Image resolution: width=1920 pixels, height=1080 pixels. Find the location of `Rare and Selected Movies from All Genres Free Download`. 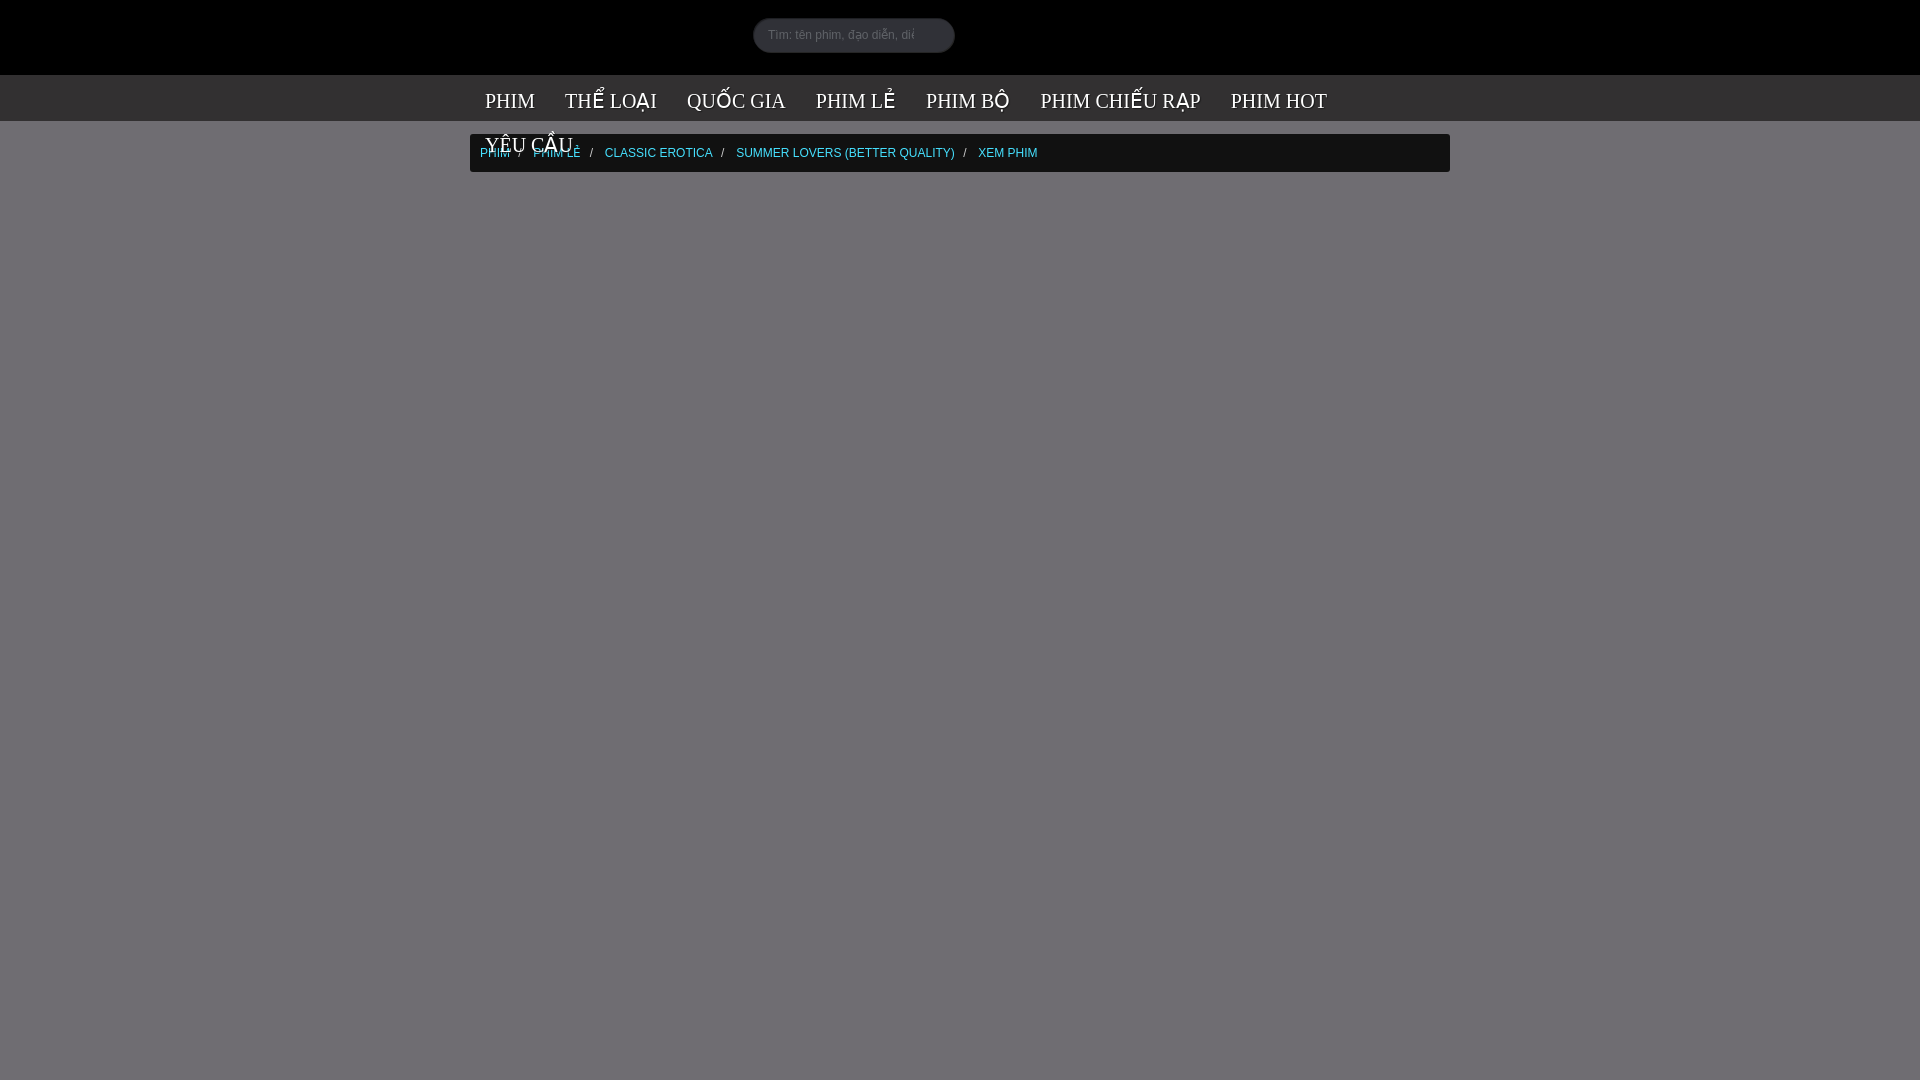

Rare and Selected Movies from All Genres Free Download is located at coordinates (510, 98).